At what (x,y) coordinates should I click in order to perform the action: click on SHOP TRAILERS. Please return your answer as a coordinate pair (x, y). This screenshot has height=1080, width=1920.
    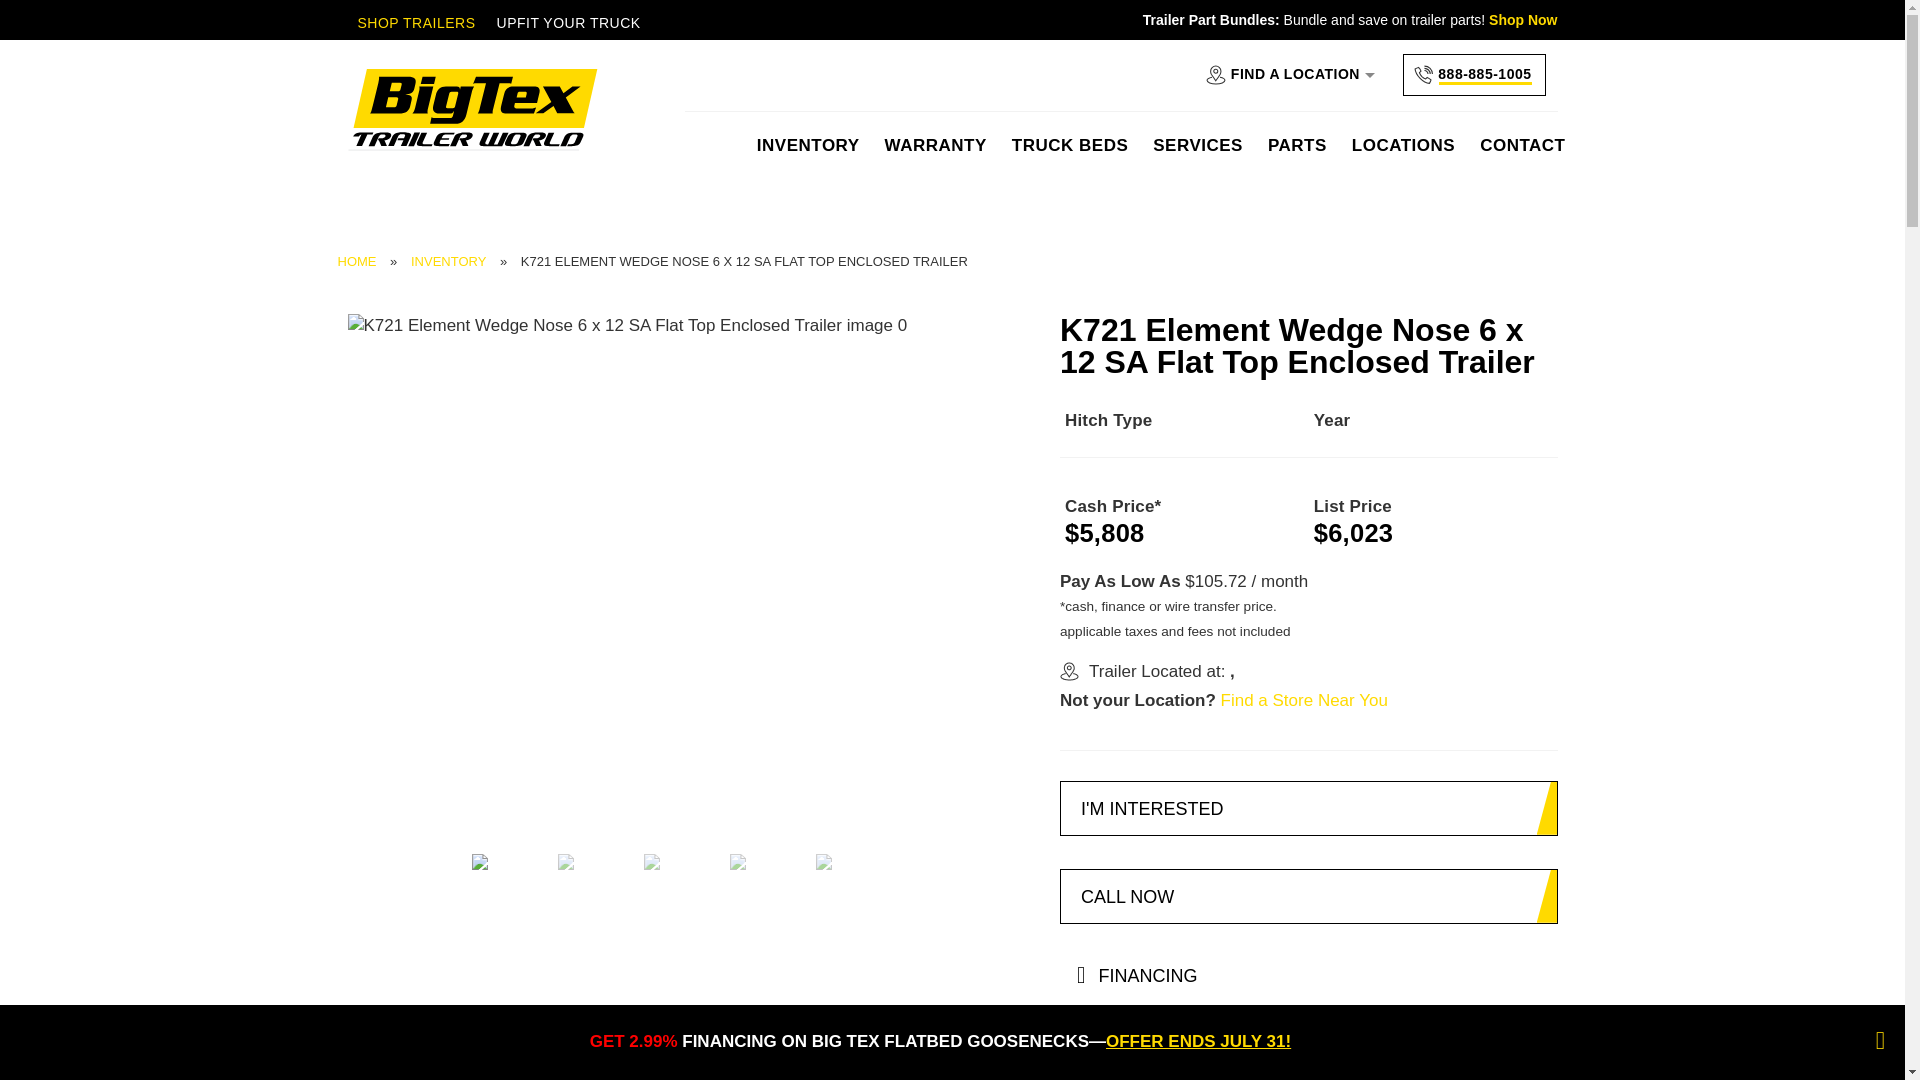
    Looking at the image, I should click on (416, 22).